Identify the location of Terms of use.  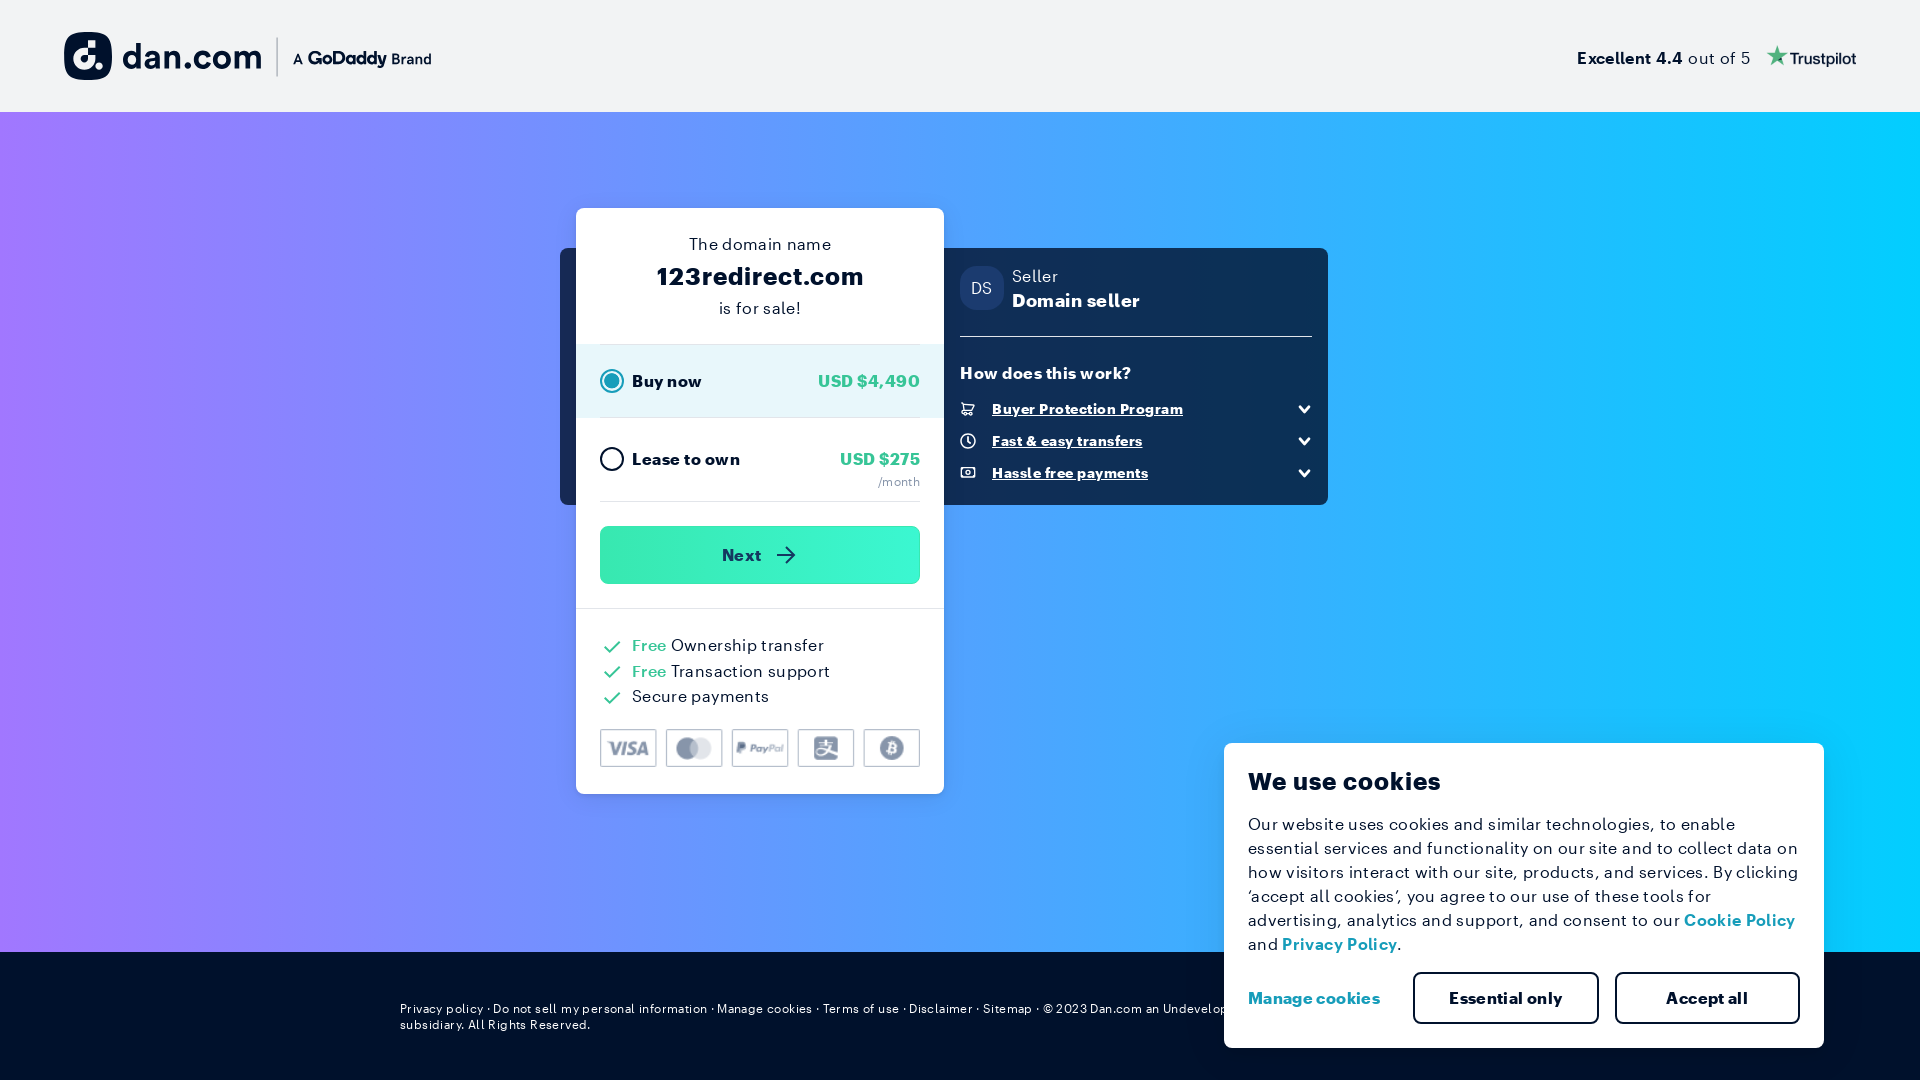
(862, 1008).